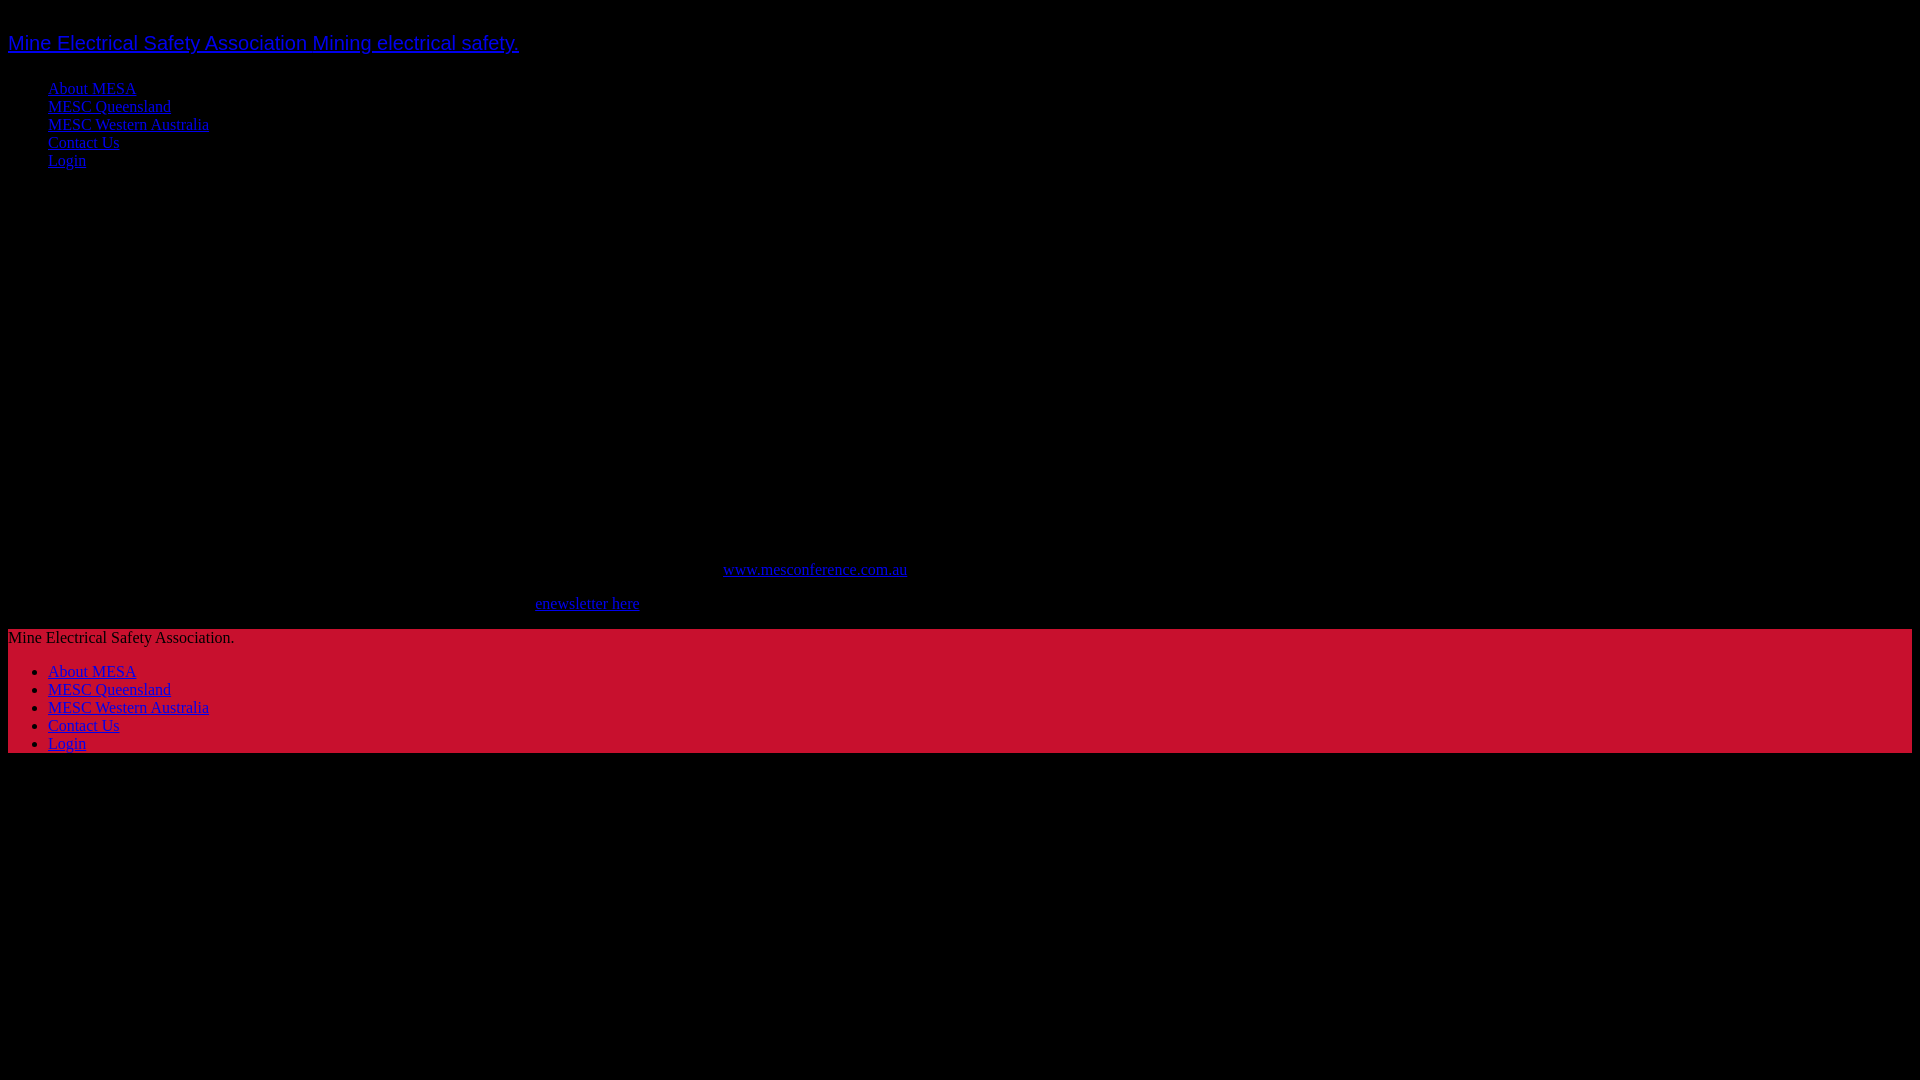 The image size is (1920, 1080). Describe the element at coordinates (587, 604) in the screenshot. I see `enewsletter here` at that location.